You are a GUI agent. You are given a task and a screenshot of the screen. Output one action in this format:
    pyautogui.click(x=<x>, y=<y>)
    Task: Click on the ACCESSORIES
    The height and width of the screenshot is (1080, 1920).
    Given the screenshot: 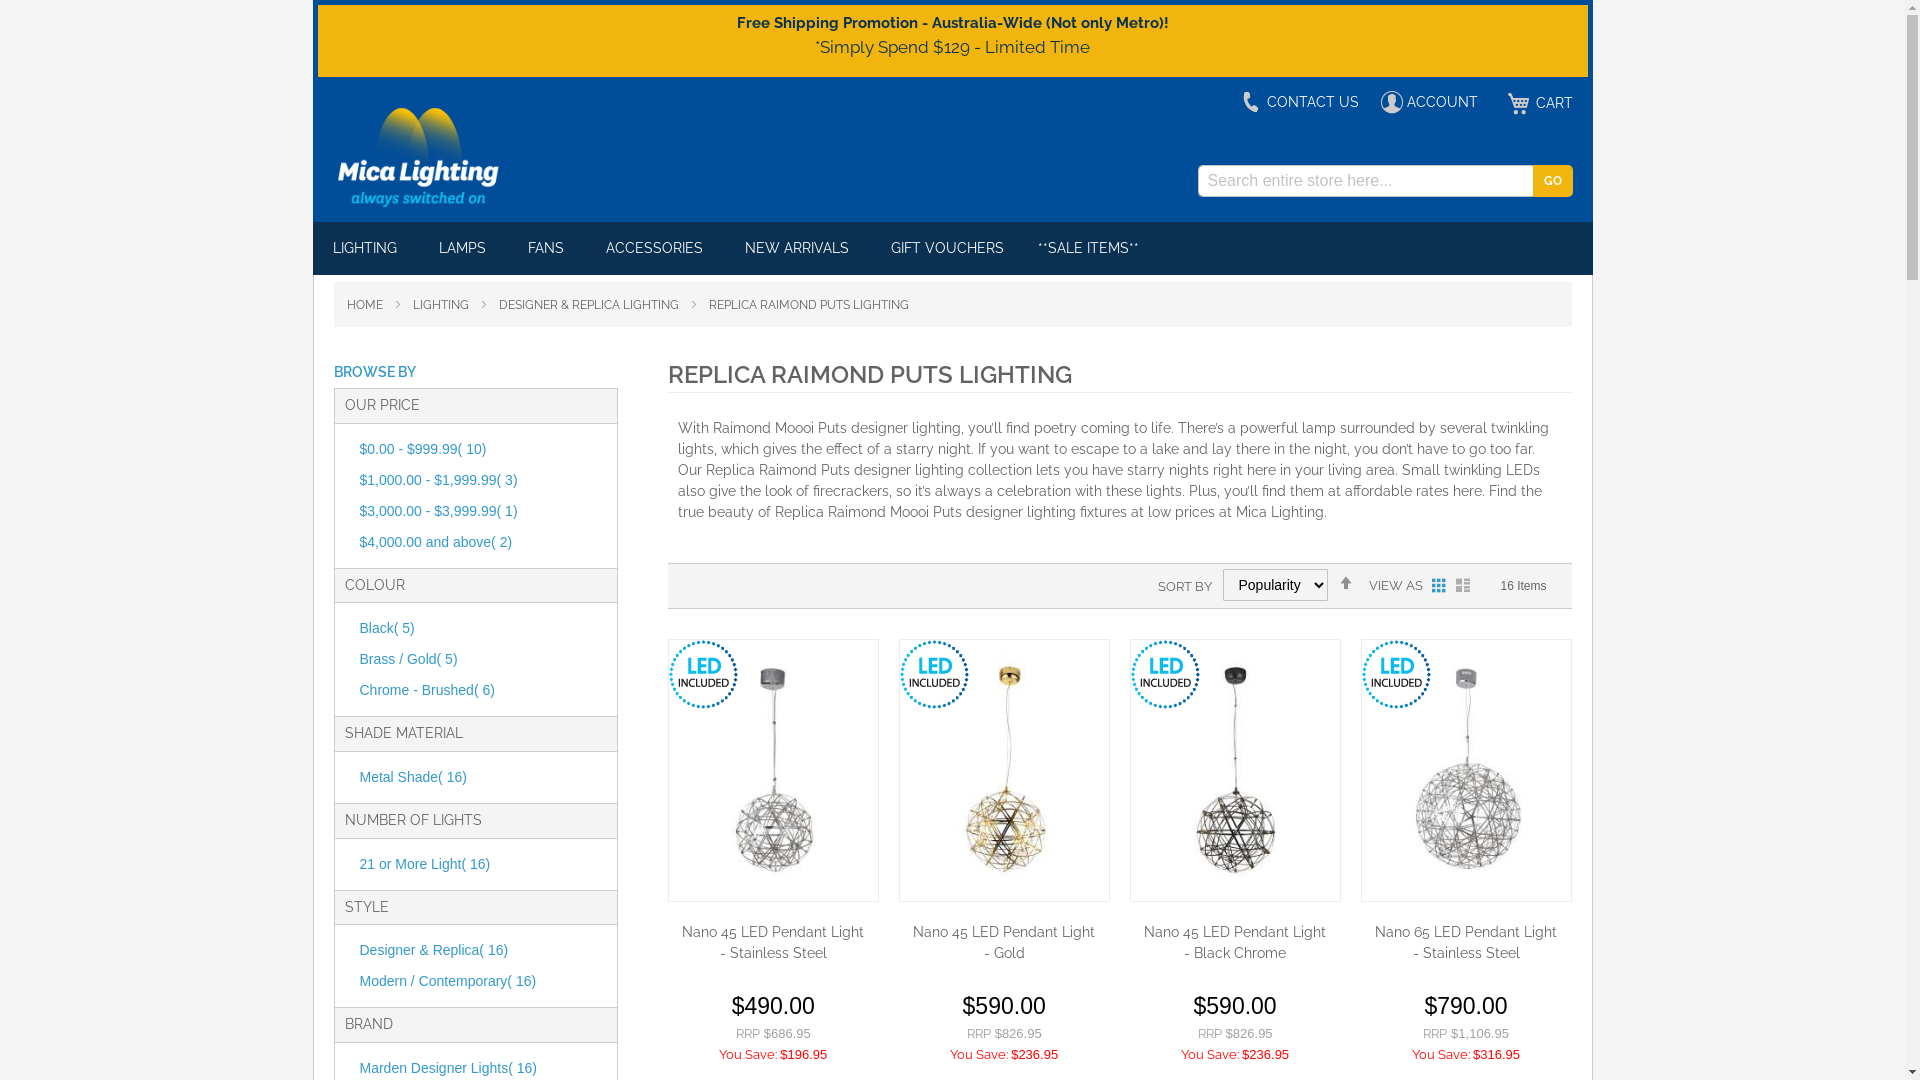 What is the action you would take?
    pyautogui.click(x=658, y=248)
    